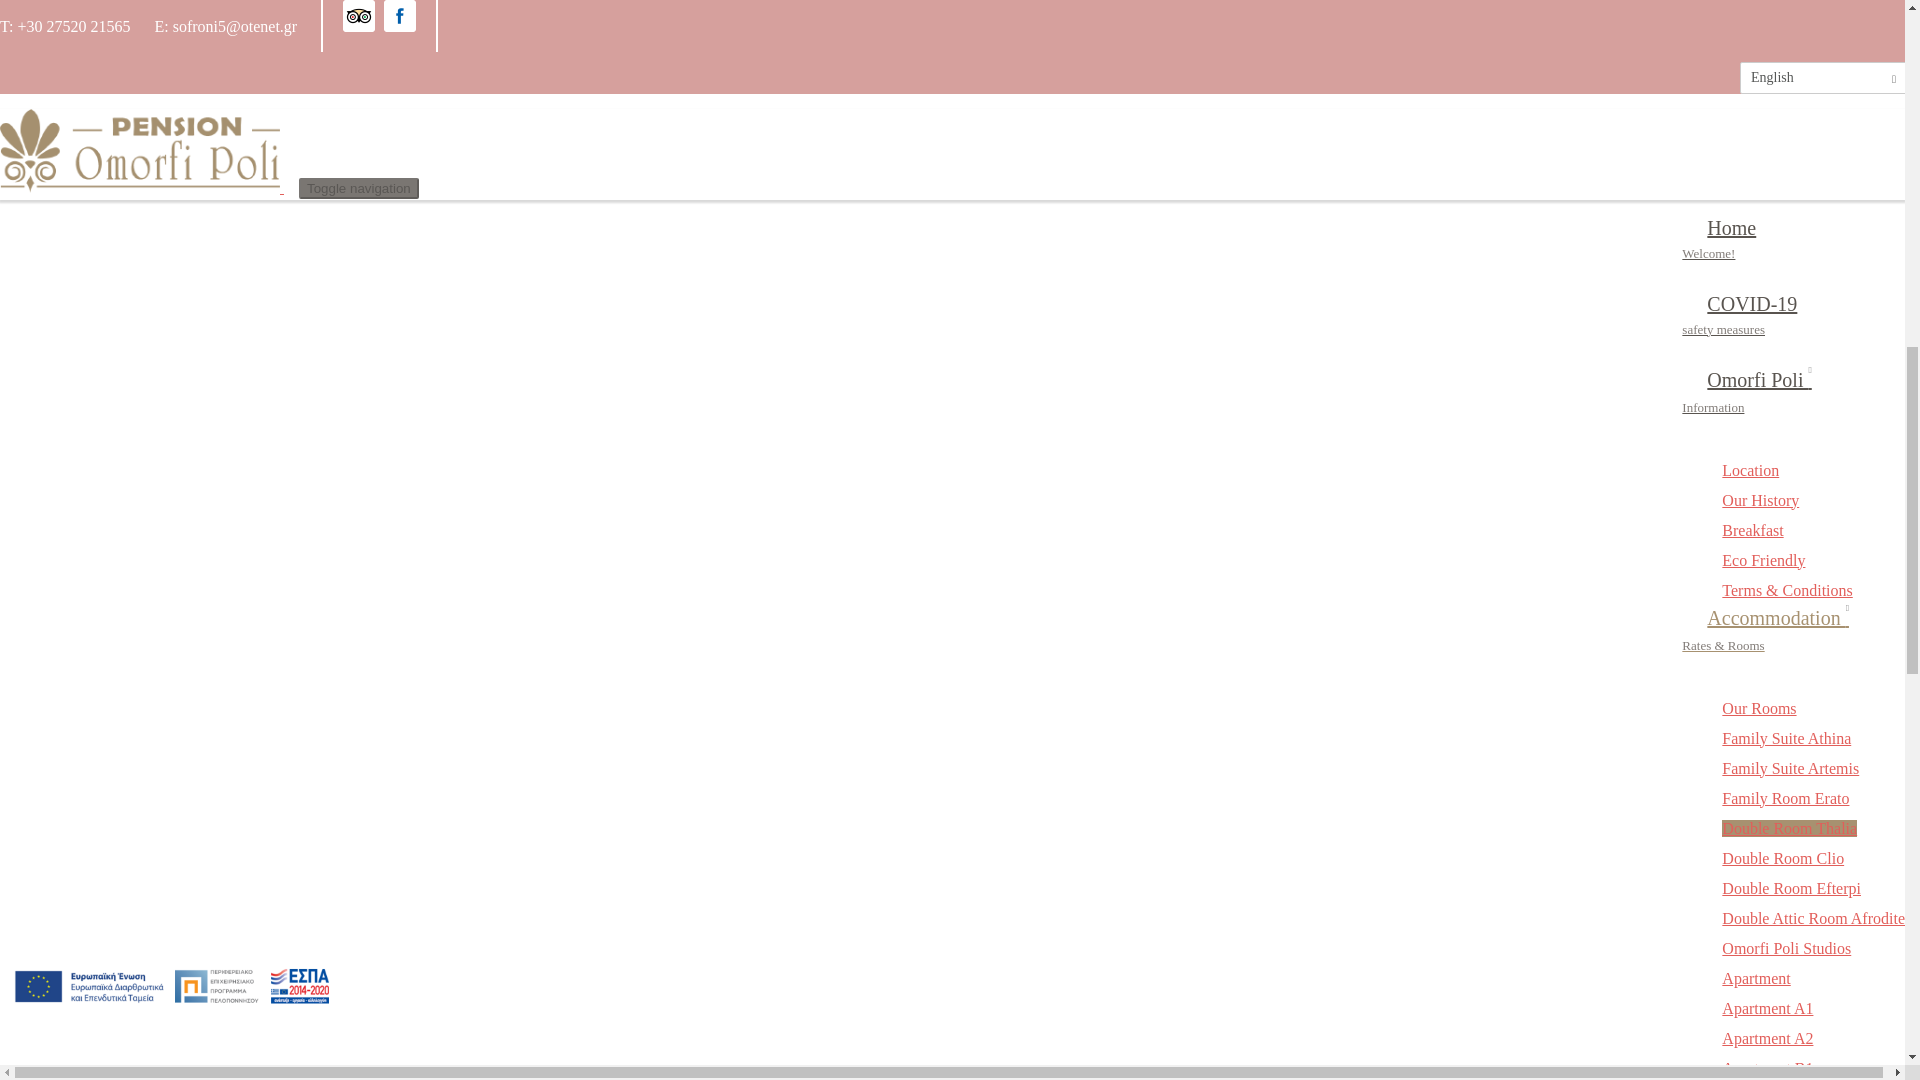 This screenshot has width=1920, height=1080. Describe the element at coordinates (1767, 18) in the screenshot. I see `Apartment B2` at that location.